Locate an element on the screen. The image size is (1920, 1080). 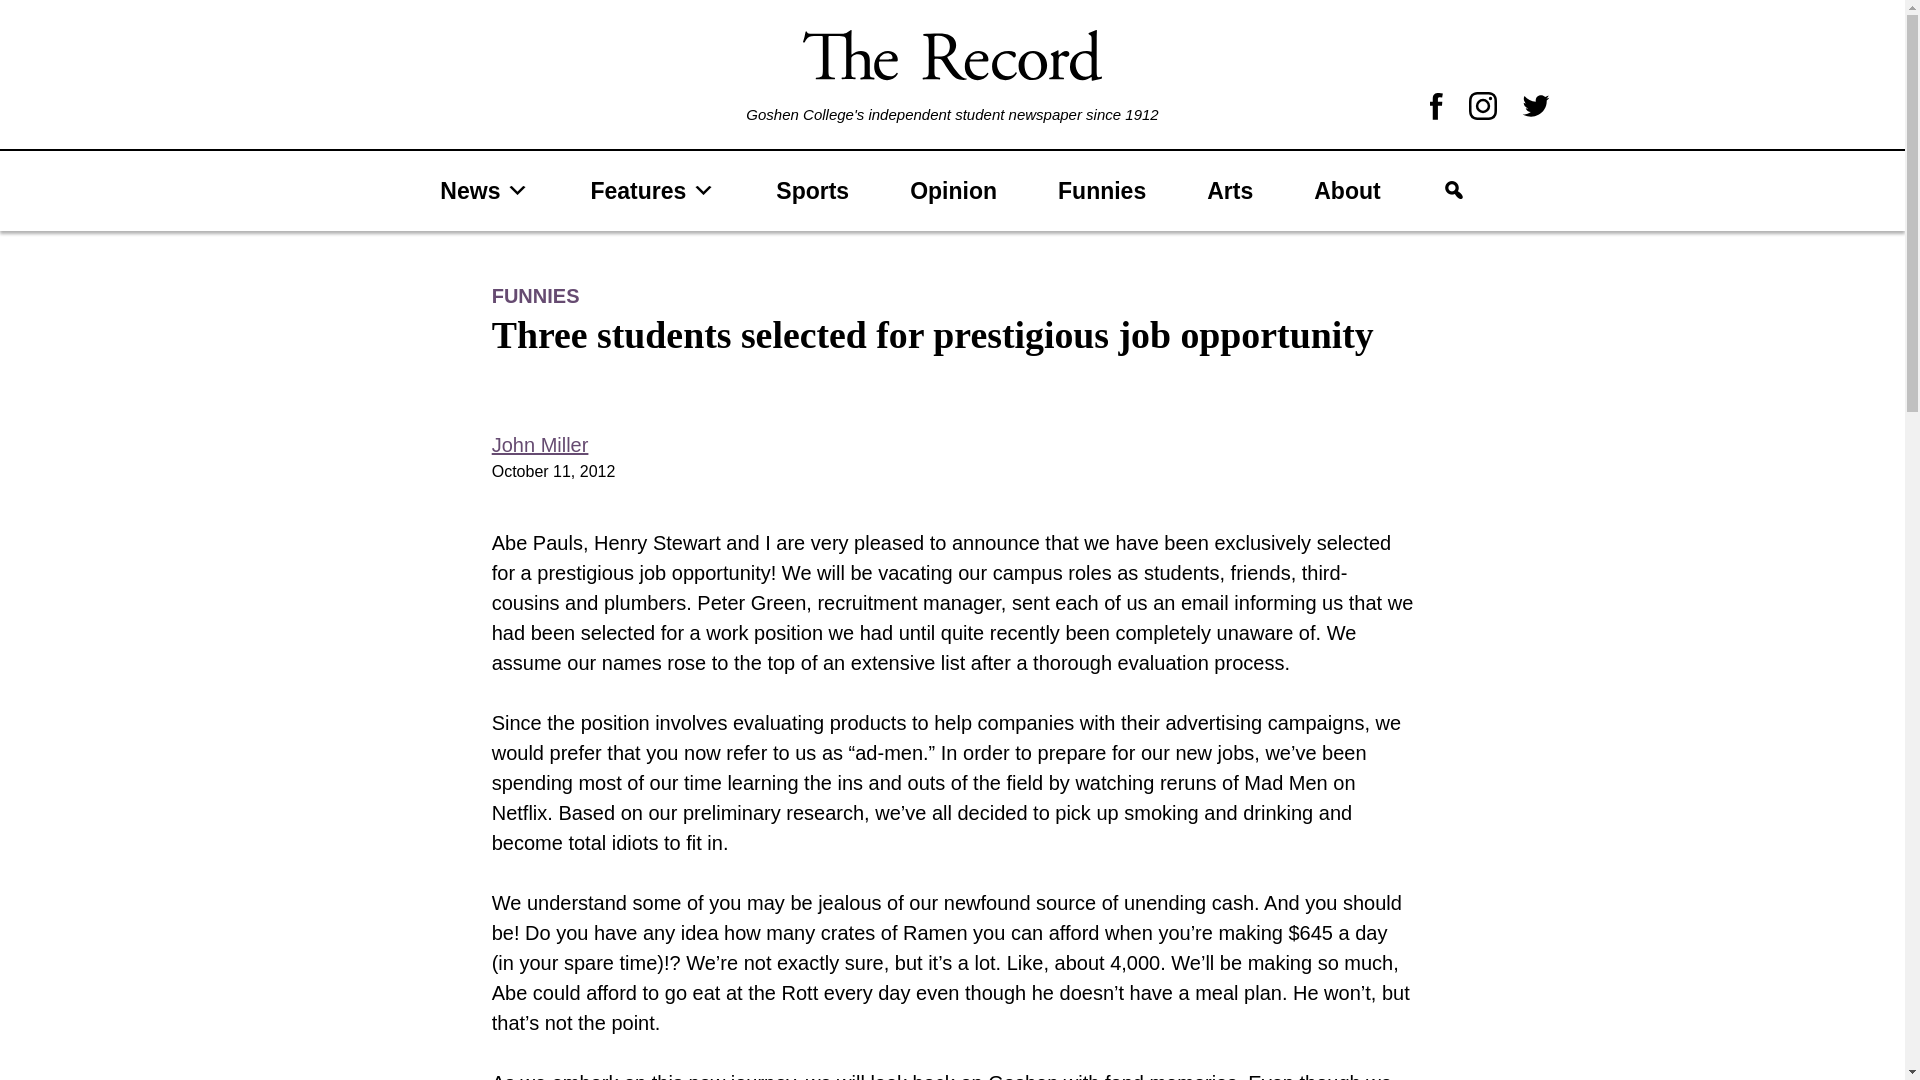
Features is located at coordinates (652, 190).